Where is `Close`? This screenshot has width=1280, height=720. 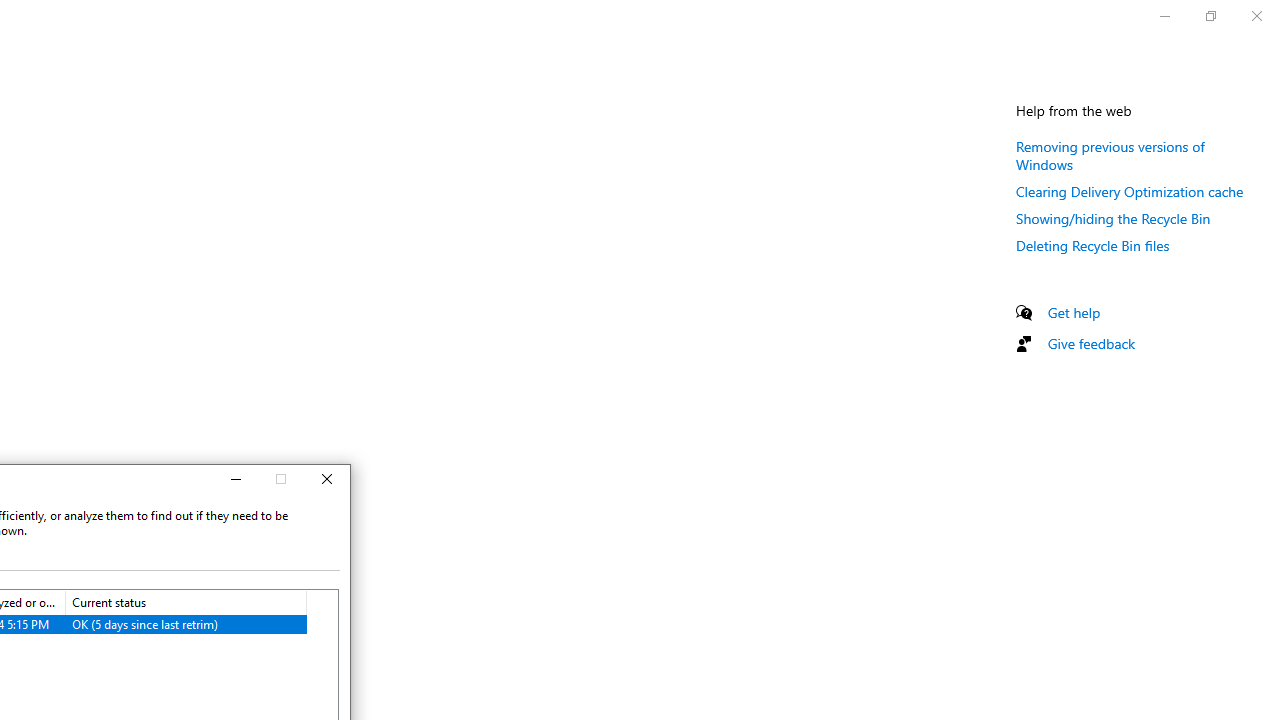
Close is located at coordinates (327, 480).